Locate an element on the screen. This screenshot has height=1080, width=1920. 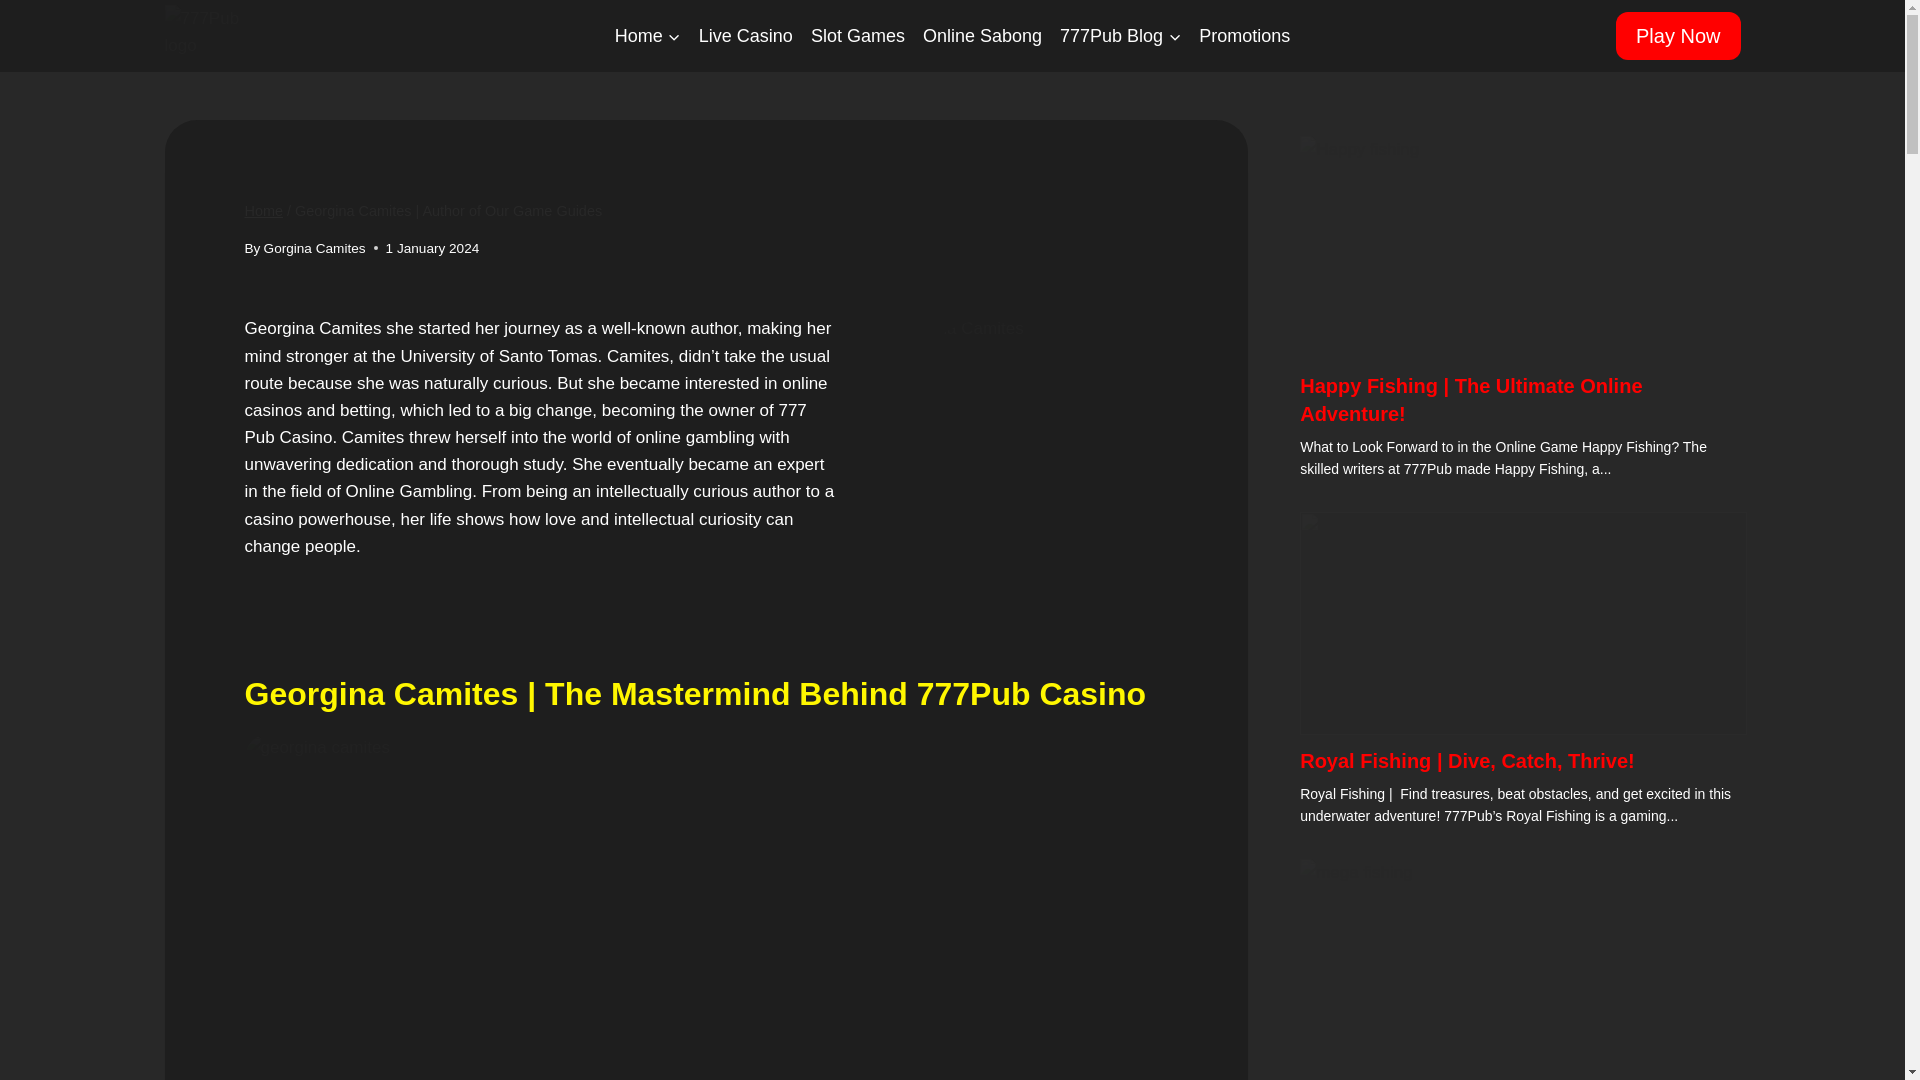
Gorgina Camites is located at coordinates (315, 248).